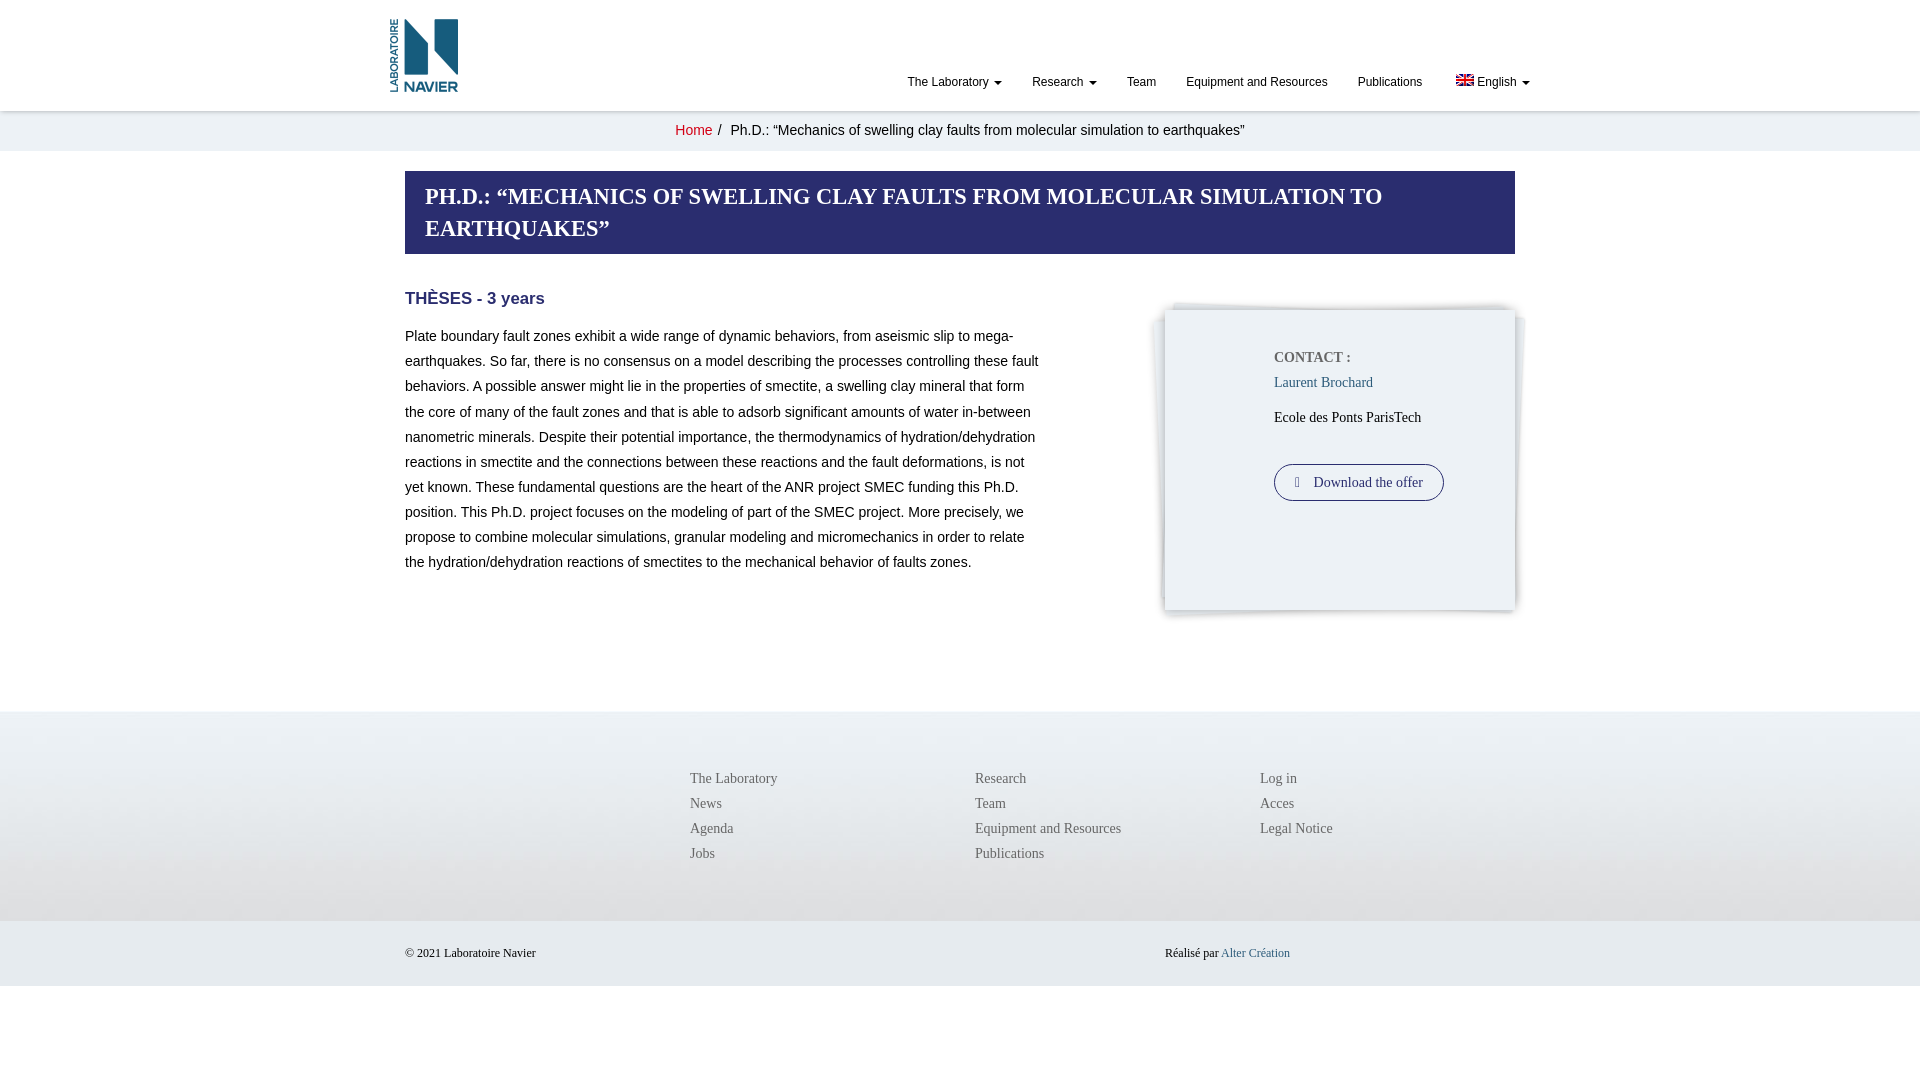 The height and width of the screenshot is (1080, 1920). What do you see at coordinates (733, 778) in the screenshot?
I see `The Laboratory` at bounding box center [733, 778].